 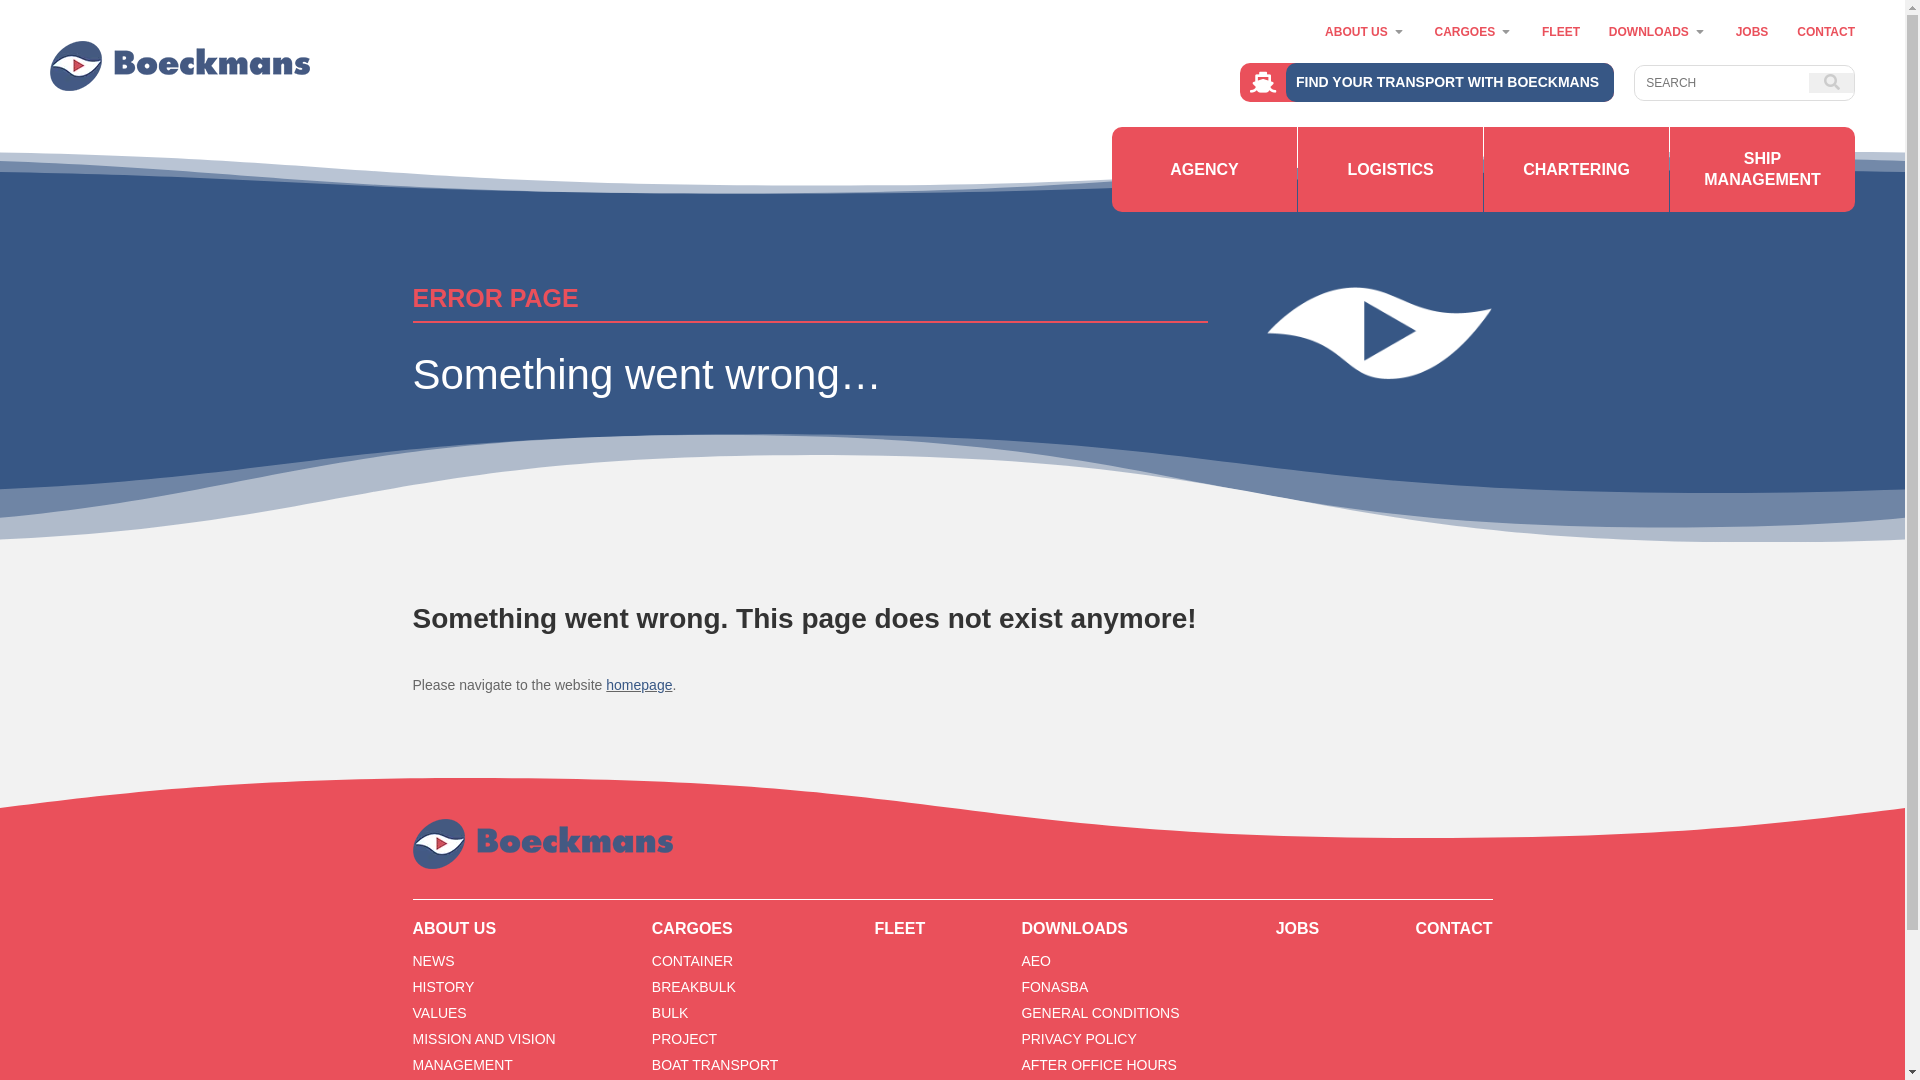 What do you see at coordinates (1100, 1013) in the screenshot?
I see `GENERAL CONDITIONS` at bounding box center [1100, 1013].